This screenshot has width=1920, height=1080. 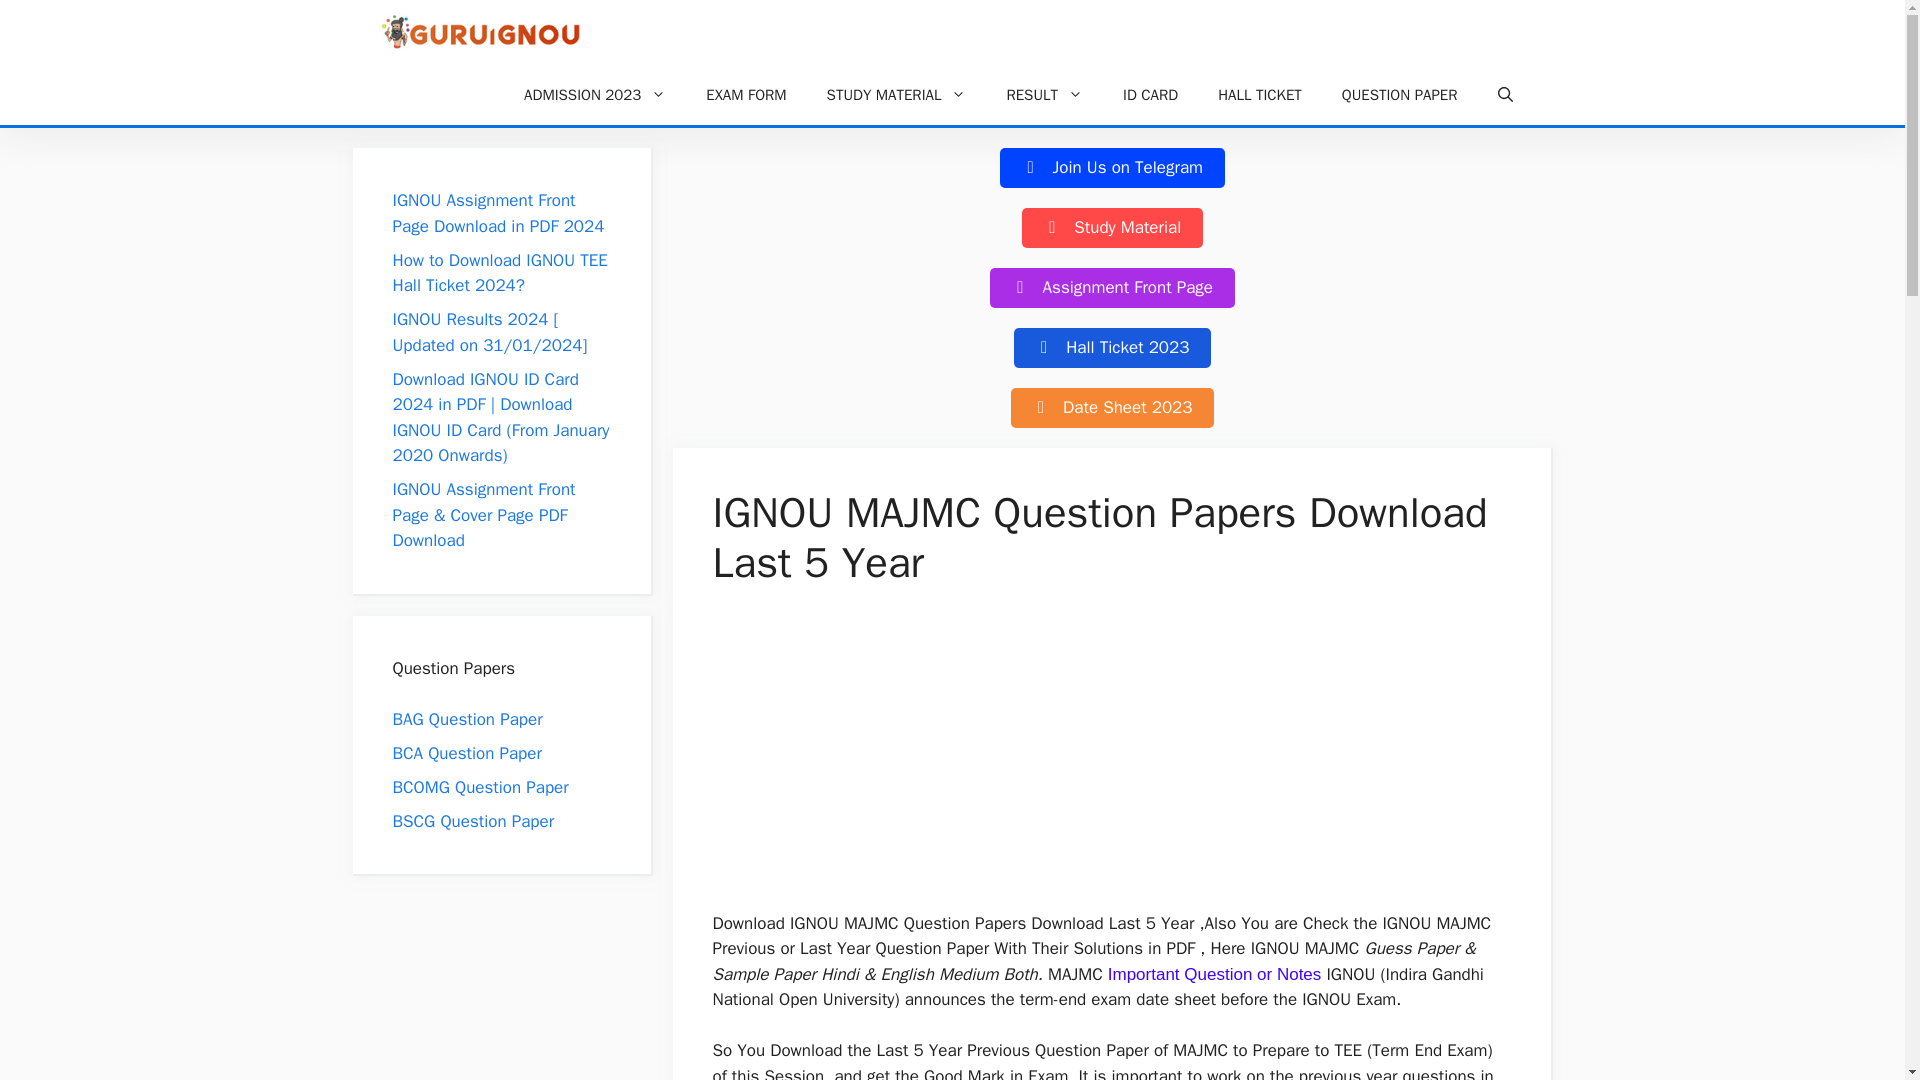 What do you see at coordinates (466, 718) in the screenshot?
I see `BAG Question Paper` at bounding box center [466, 718].